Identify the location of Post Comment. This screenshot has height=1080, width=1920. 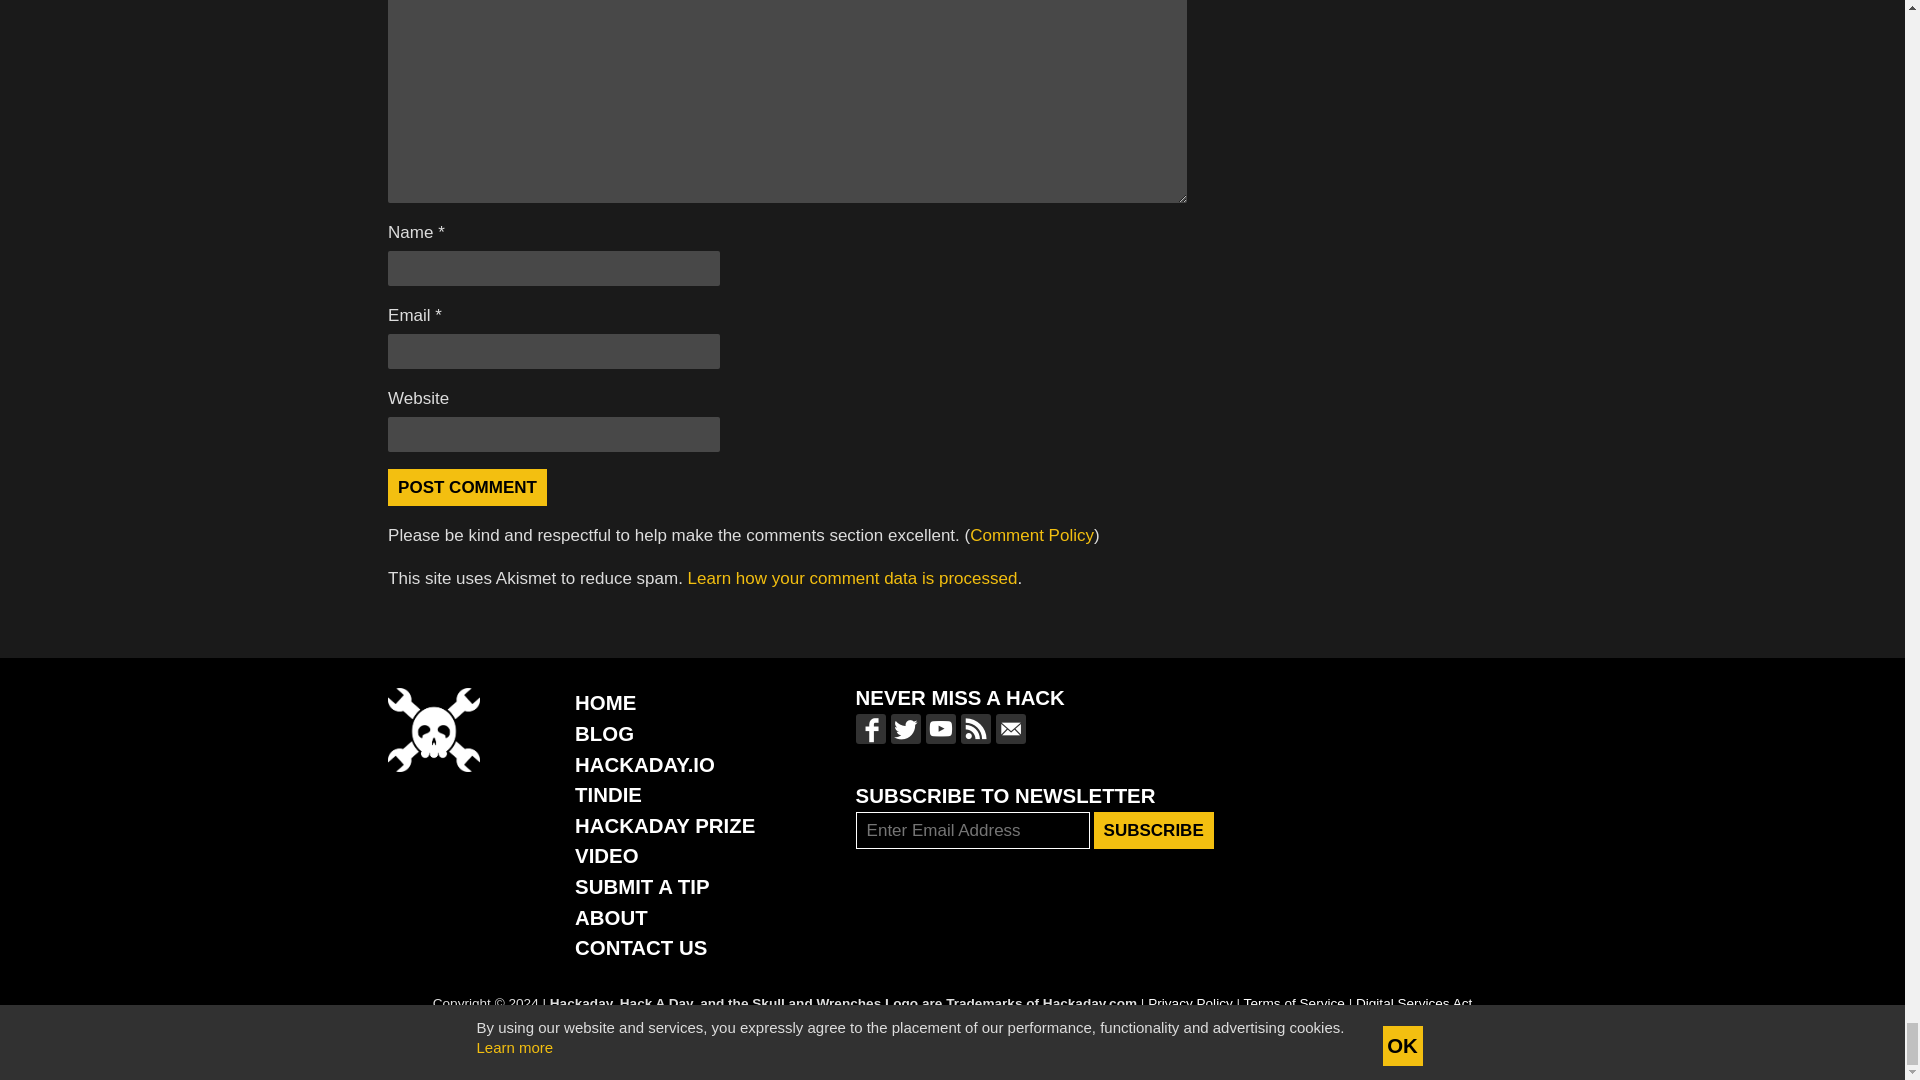
(467, 487).